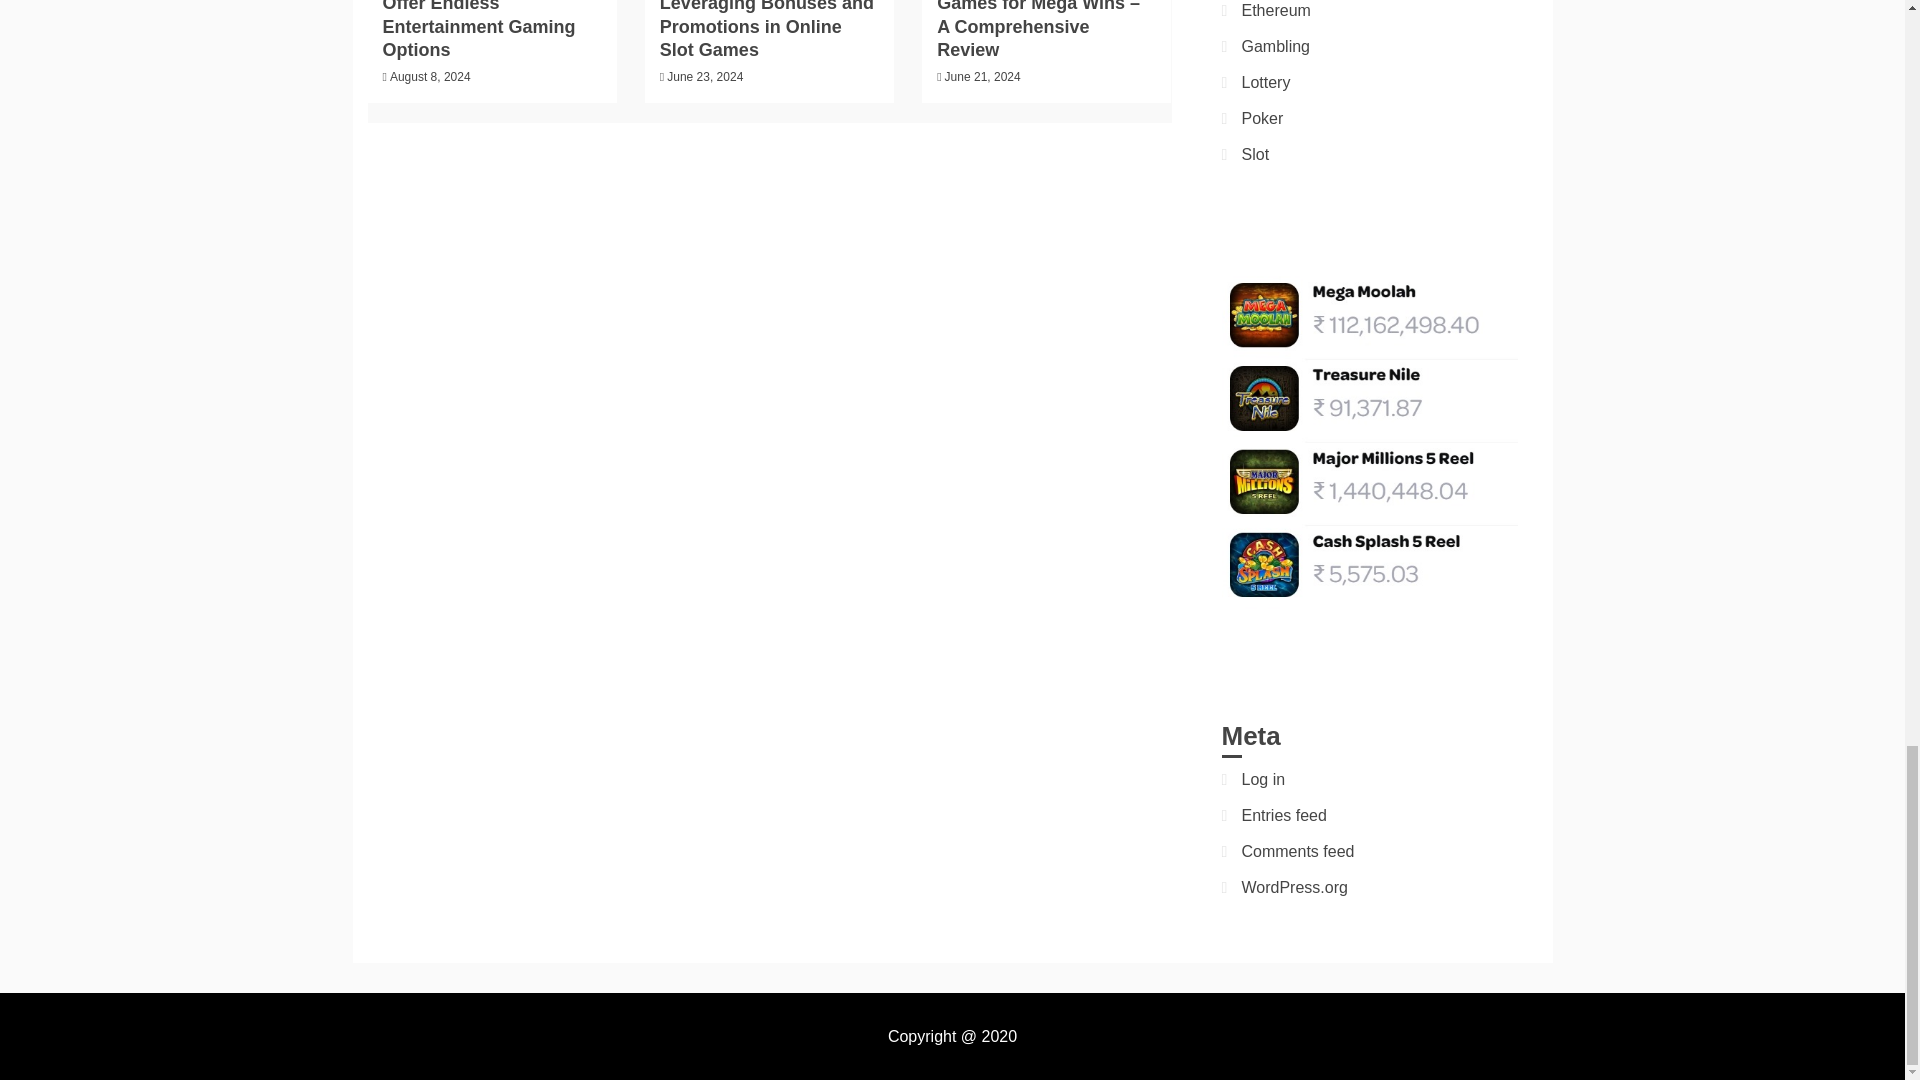 The width and height of the screenshot is (1920, 1080). Describe the element at coordinates (430, 77) in the screenshot. I see `August 8, 2024` at that location.